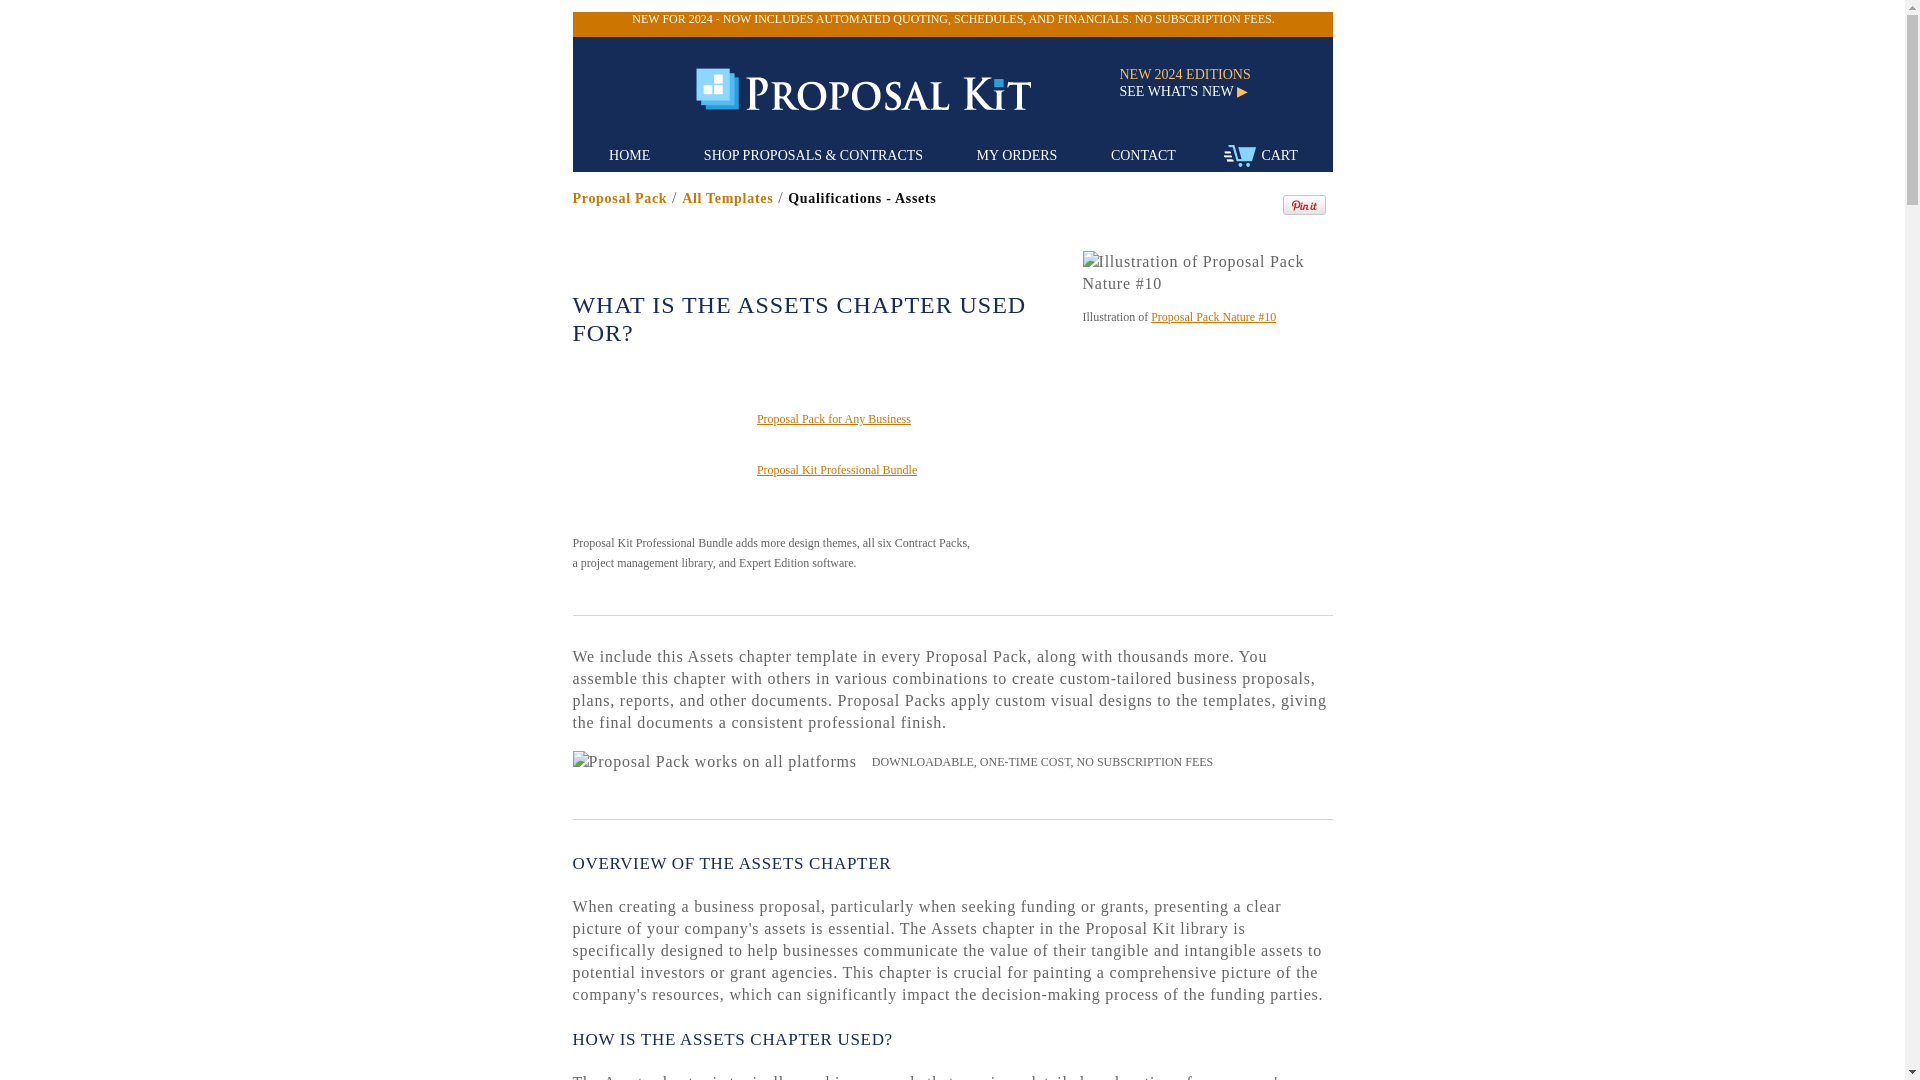  What do you see at coordinates (881, 90) in the screenshot?
I see `Proposal Kit - It's all About Trust` at bounding box center [881, 90].